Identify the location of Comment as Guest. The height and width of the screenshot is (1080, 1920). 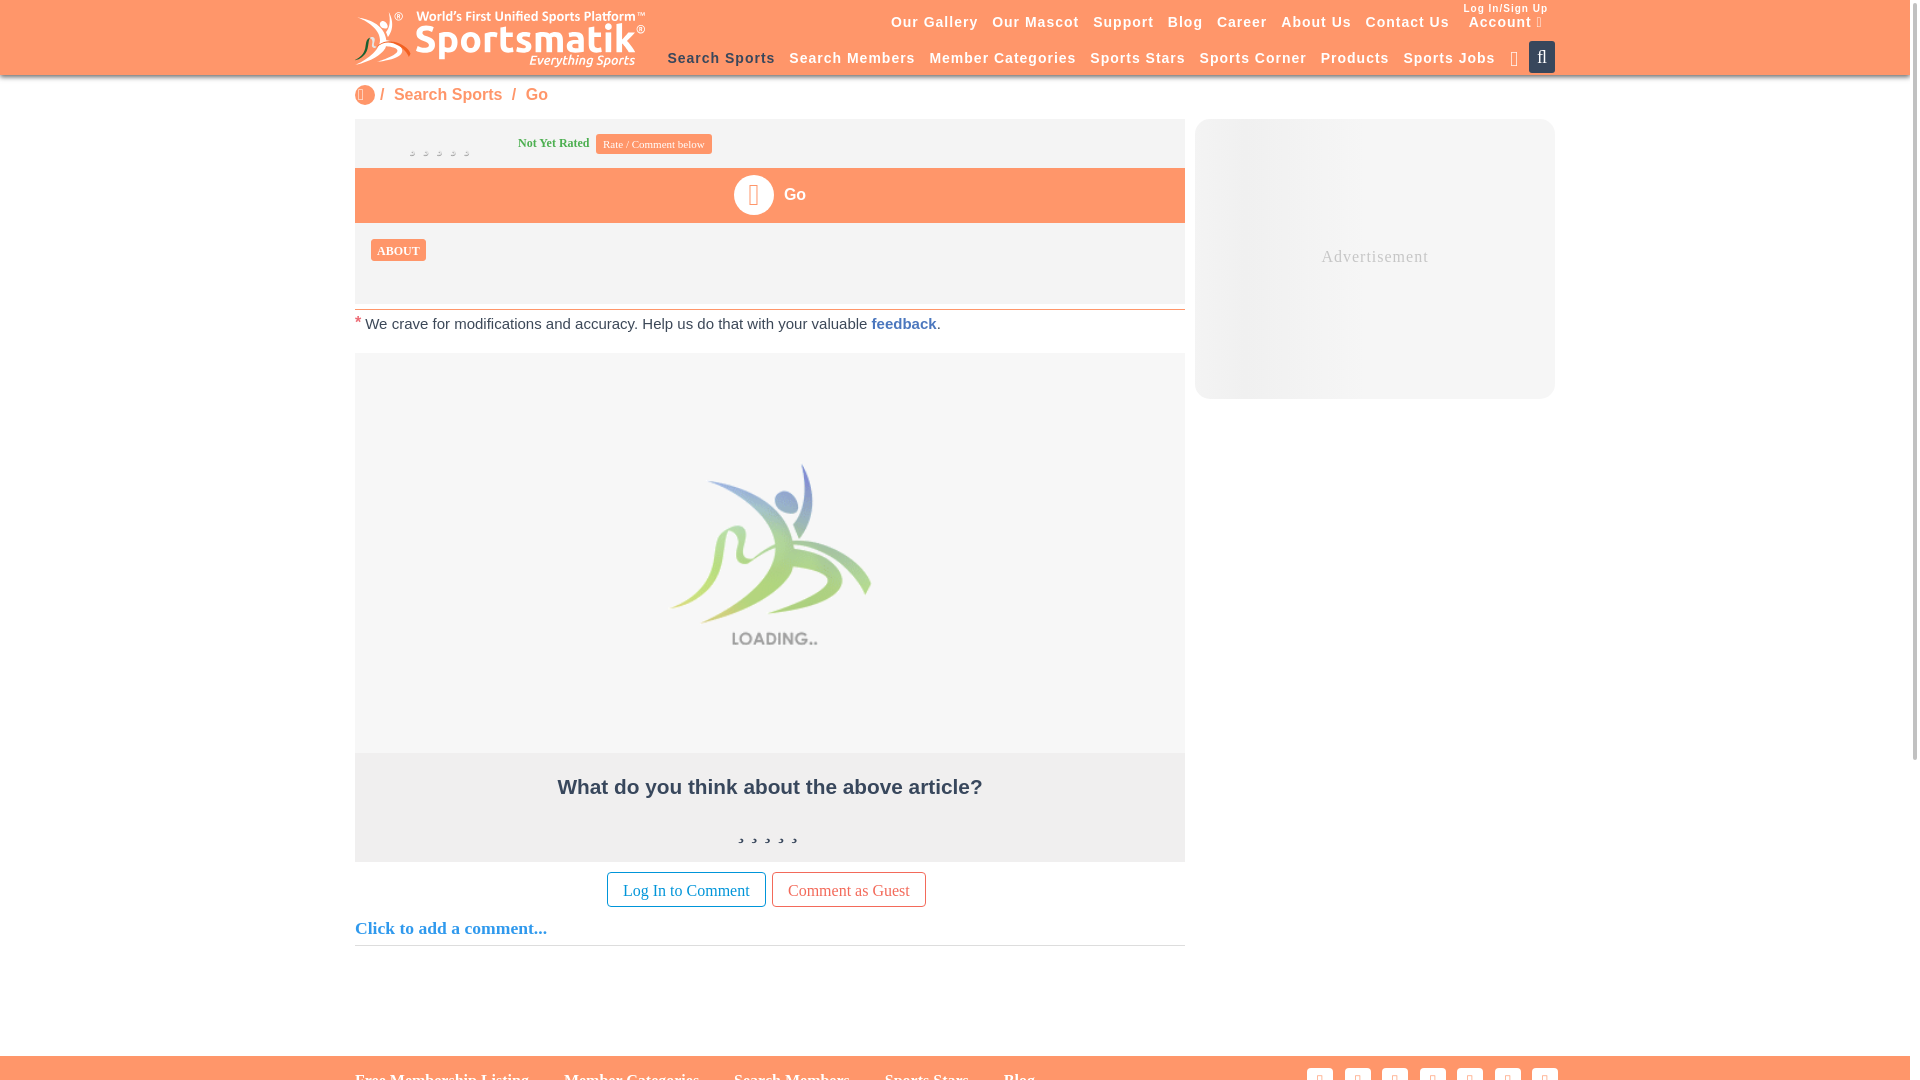
(848, 889).